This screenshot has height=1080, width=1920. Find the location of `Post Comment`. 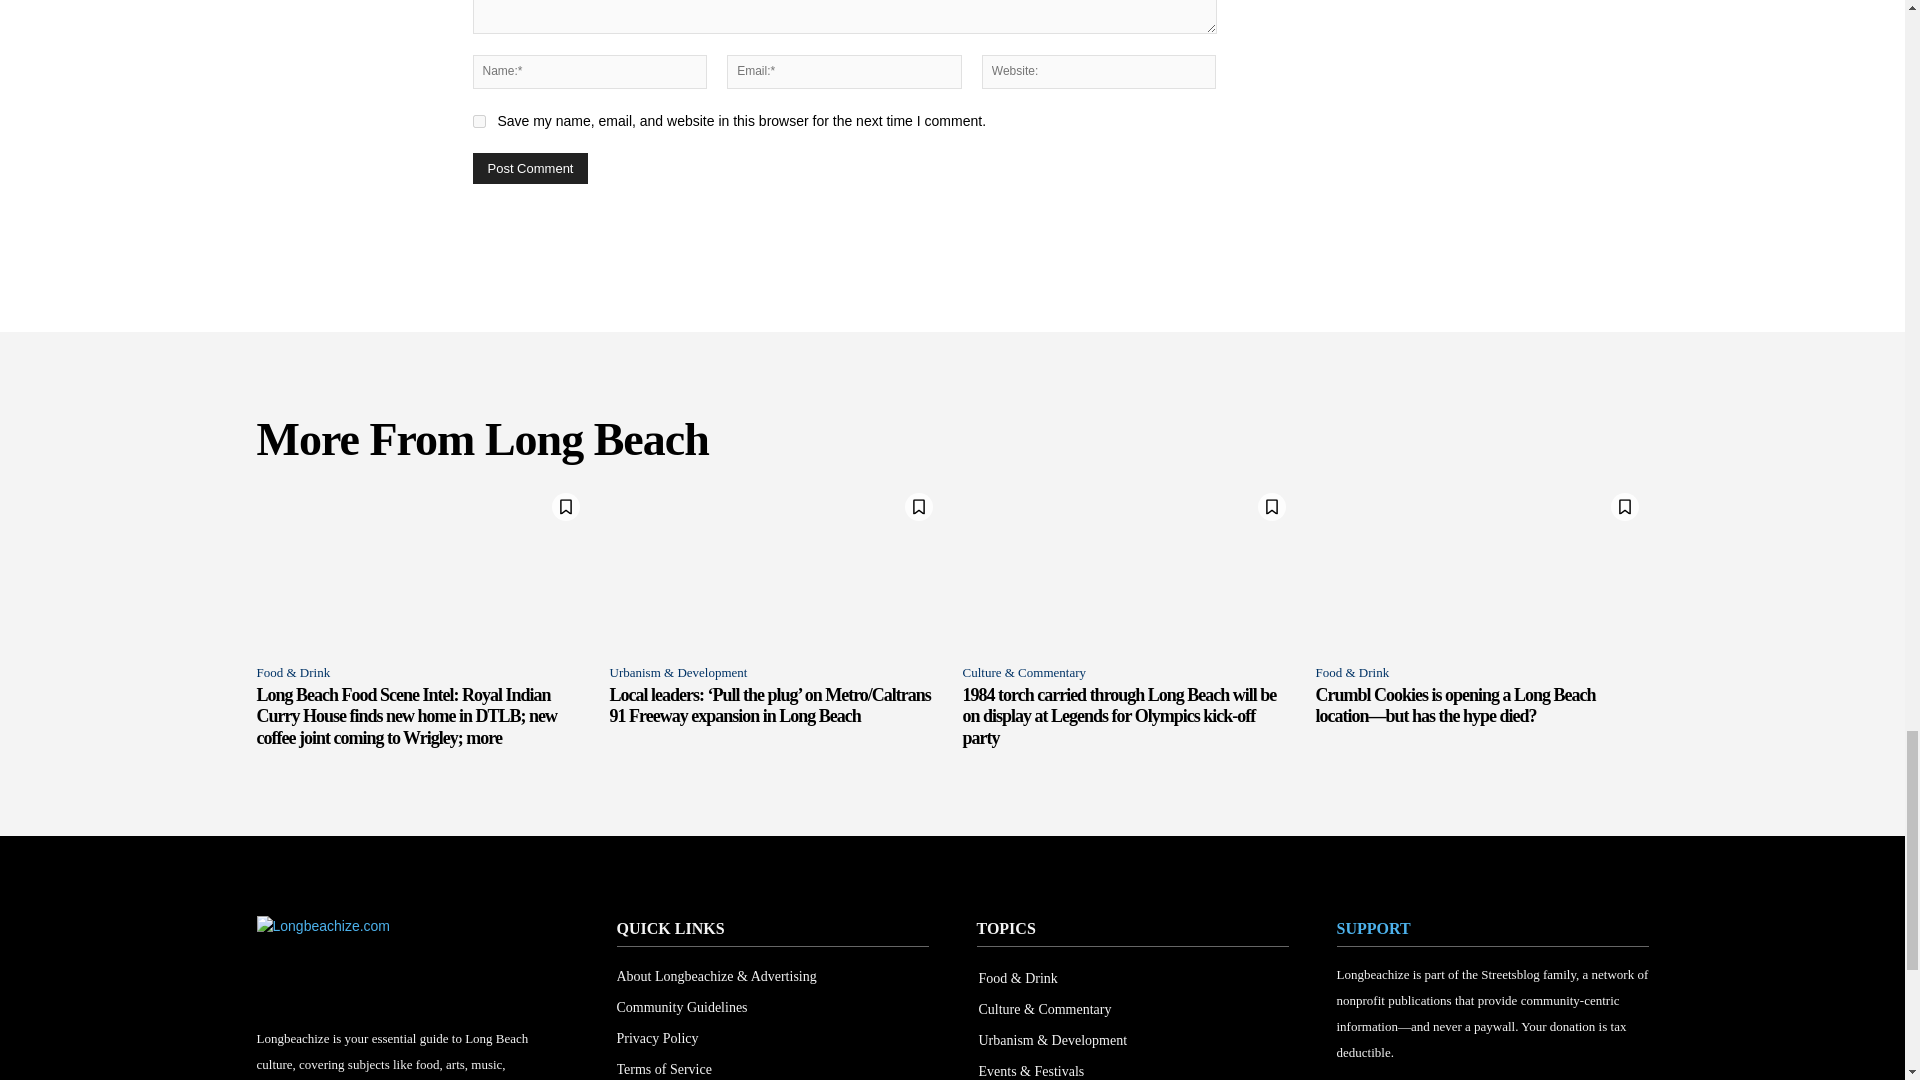

Post Comment is located at coordinates (530, 168).